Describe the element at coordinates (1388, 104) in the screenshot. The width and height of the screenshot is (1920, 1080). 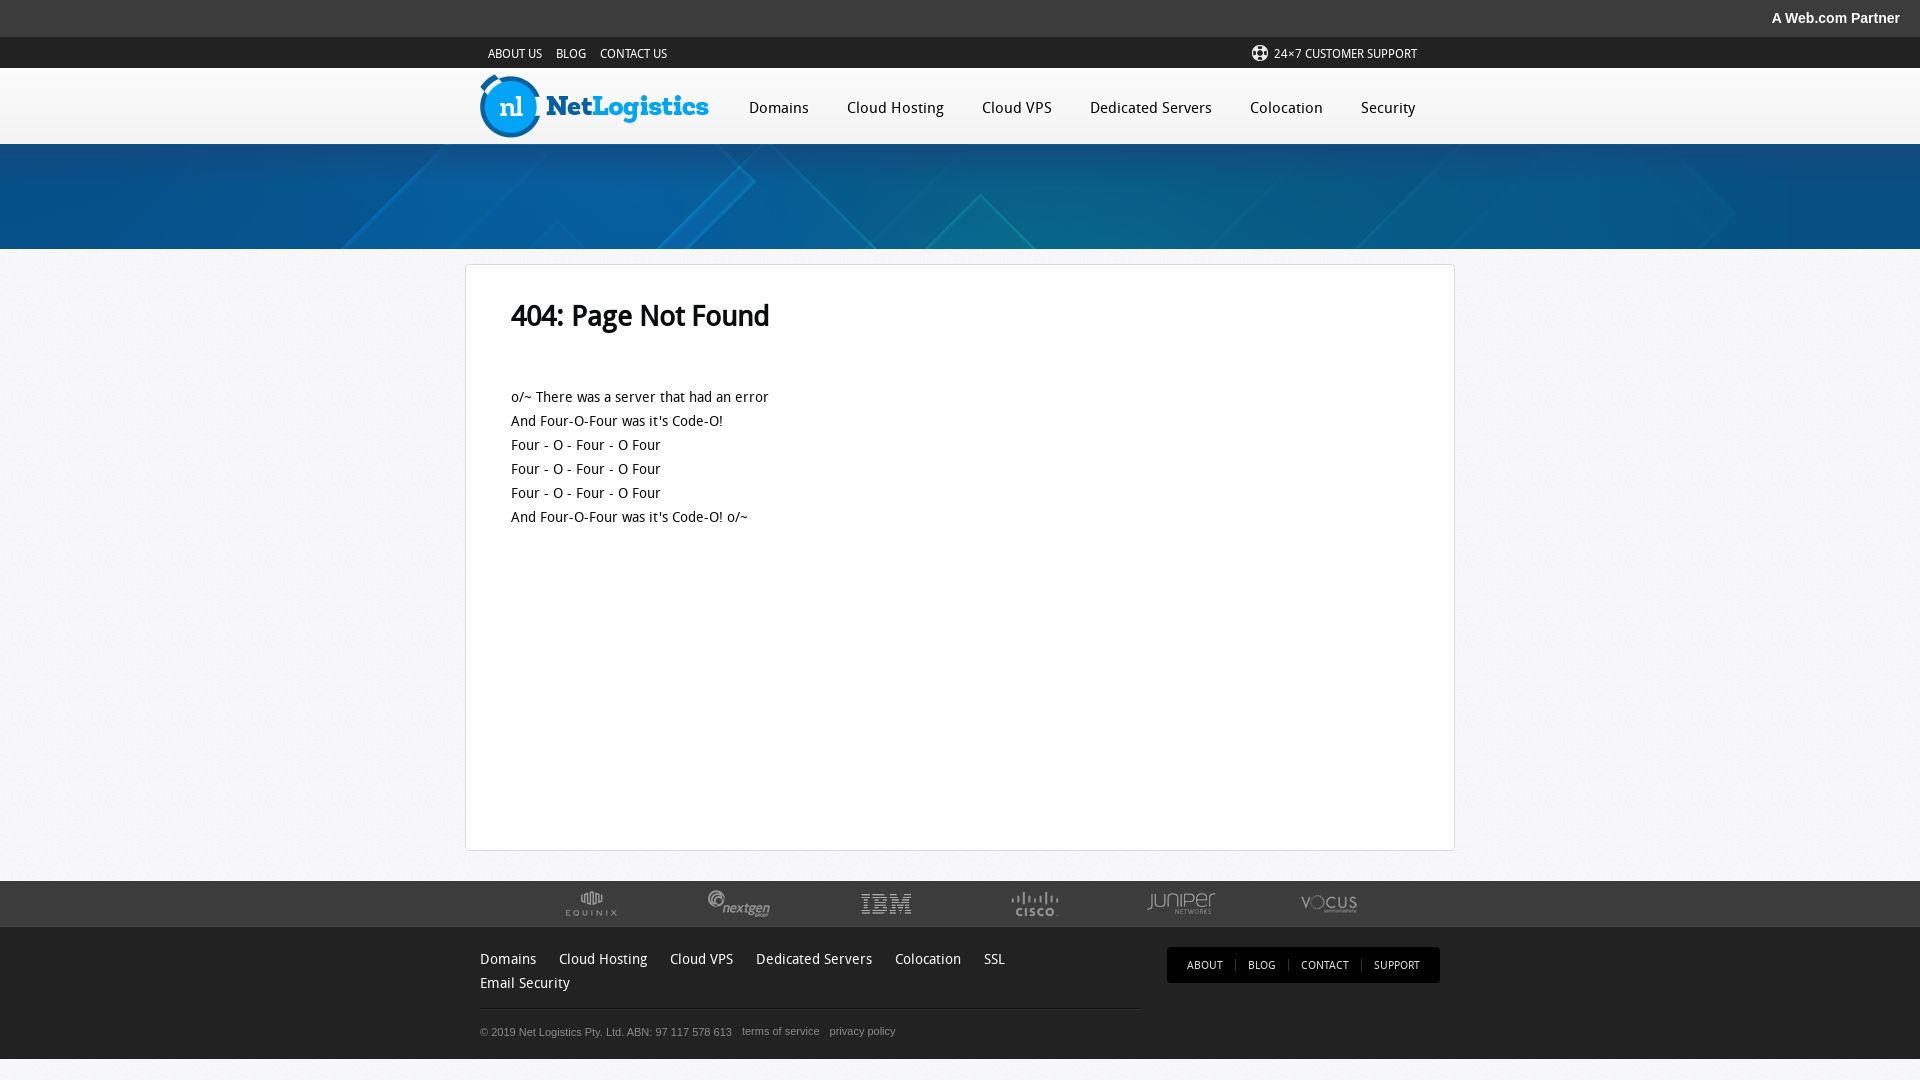
I see `Security` at that location.